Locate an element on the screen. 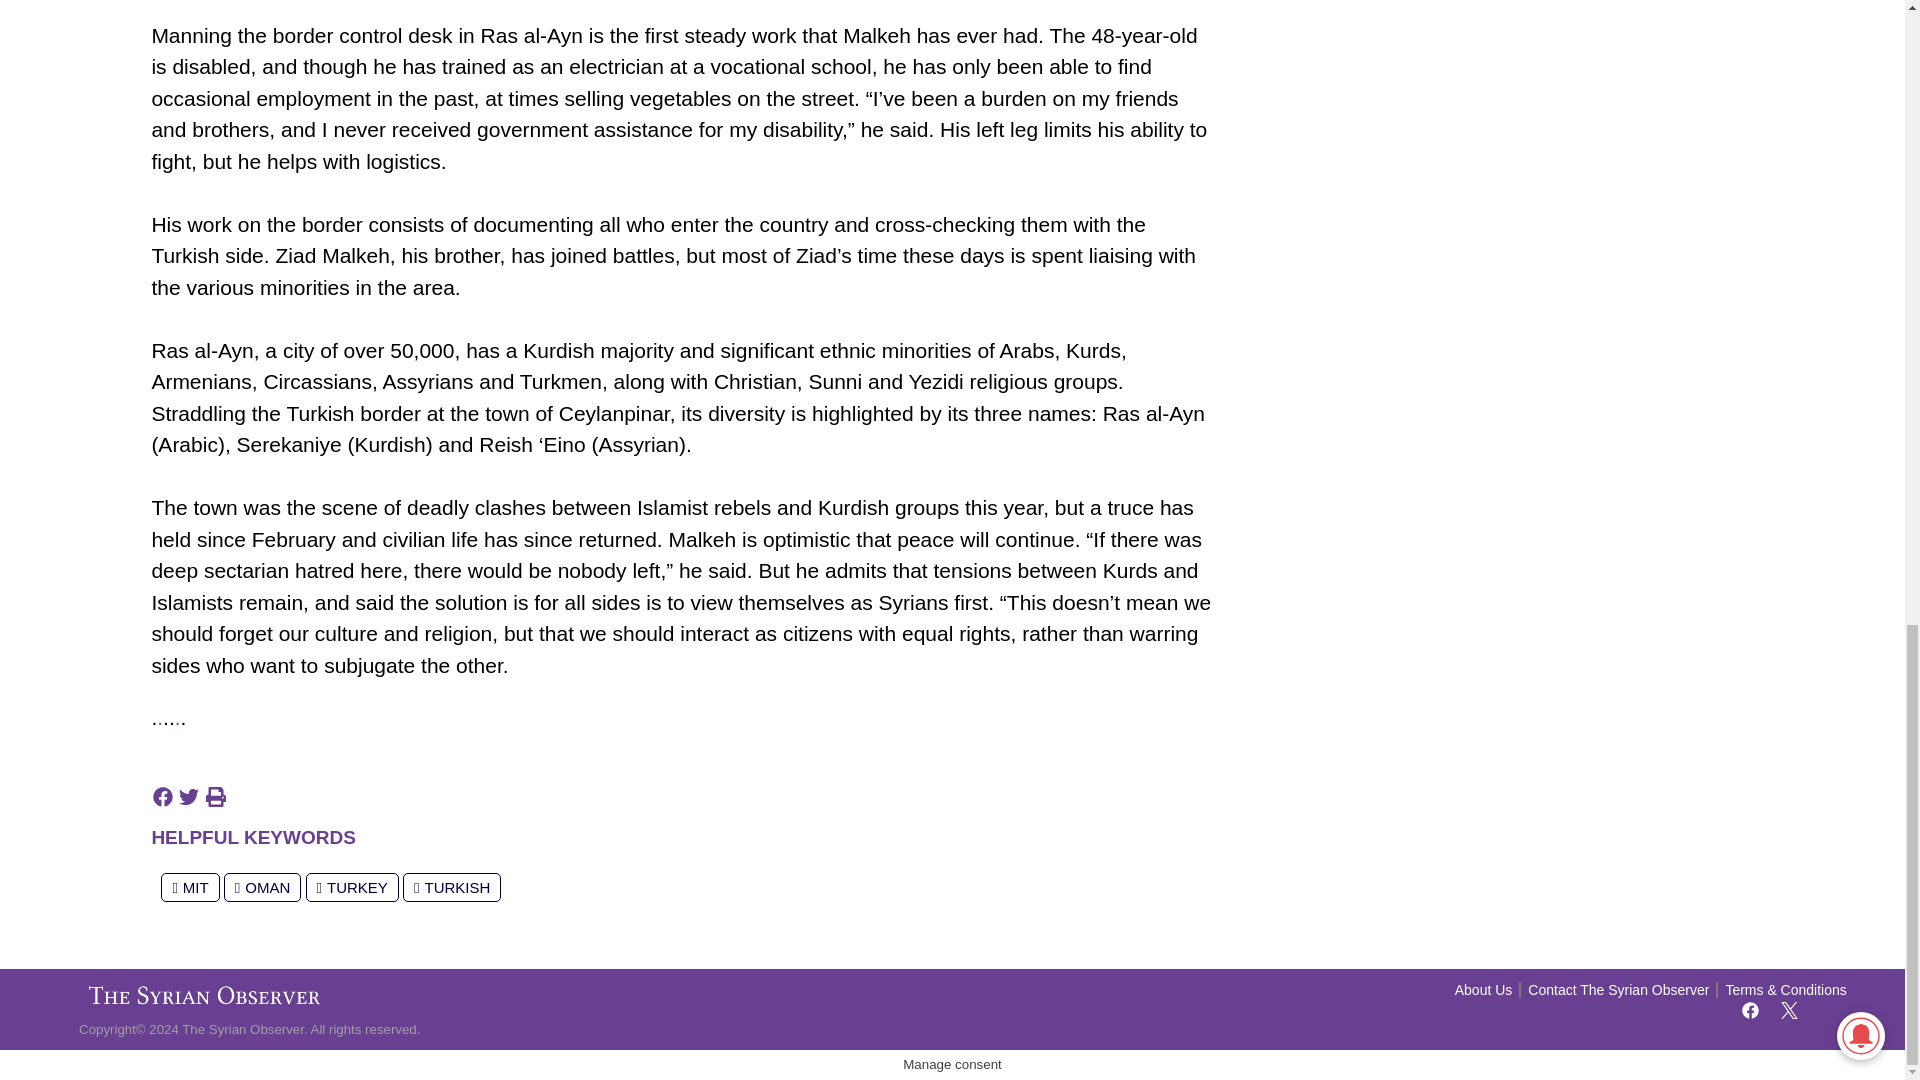 This screenshot has height=1080, width=1920. Contact The Syrian Observer is located at coordinates (1618, 990).